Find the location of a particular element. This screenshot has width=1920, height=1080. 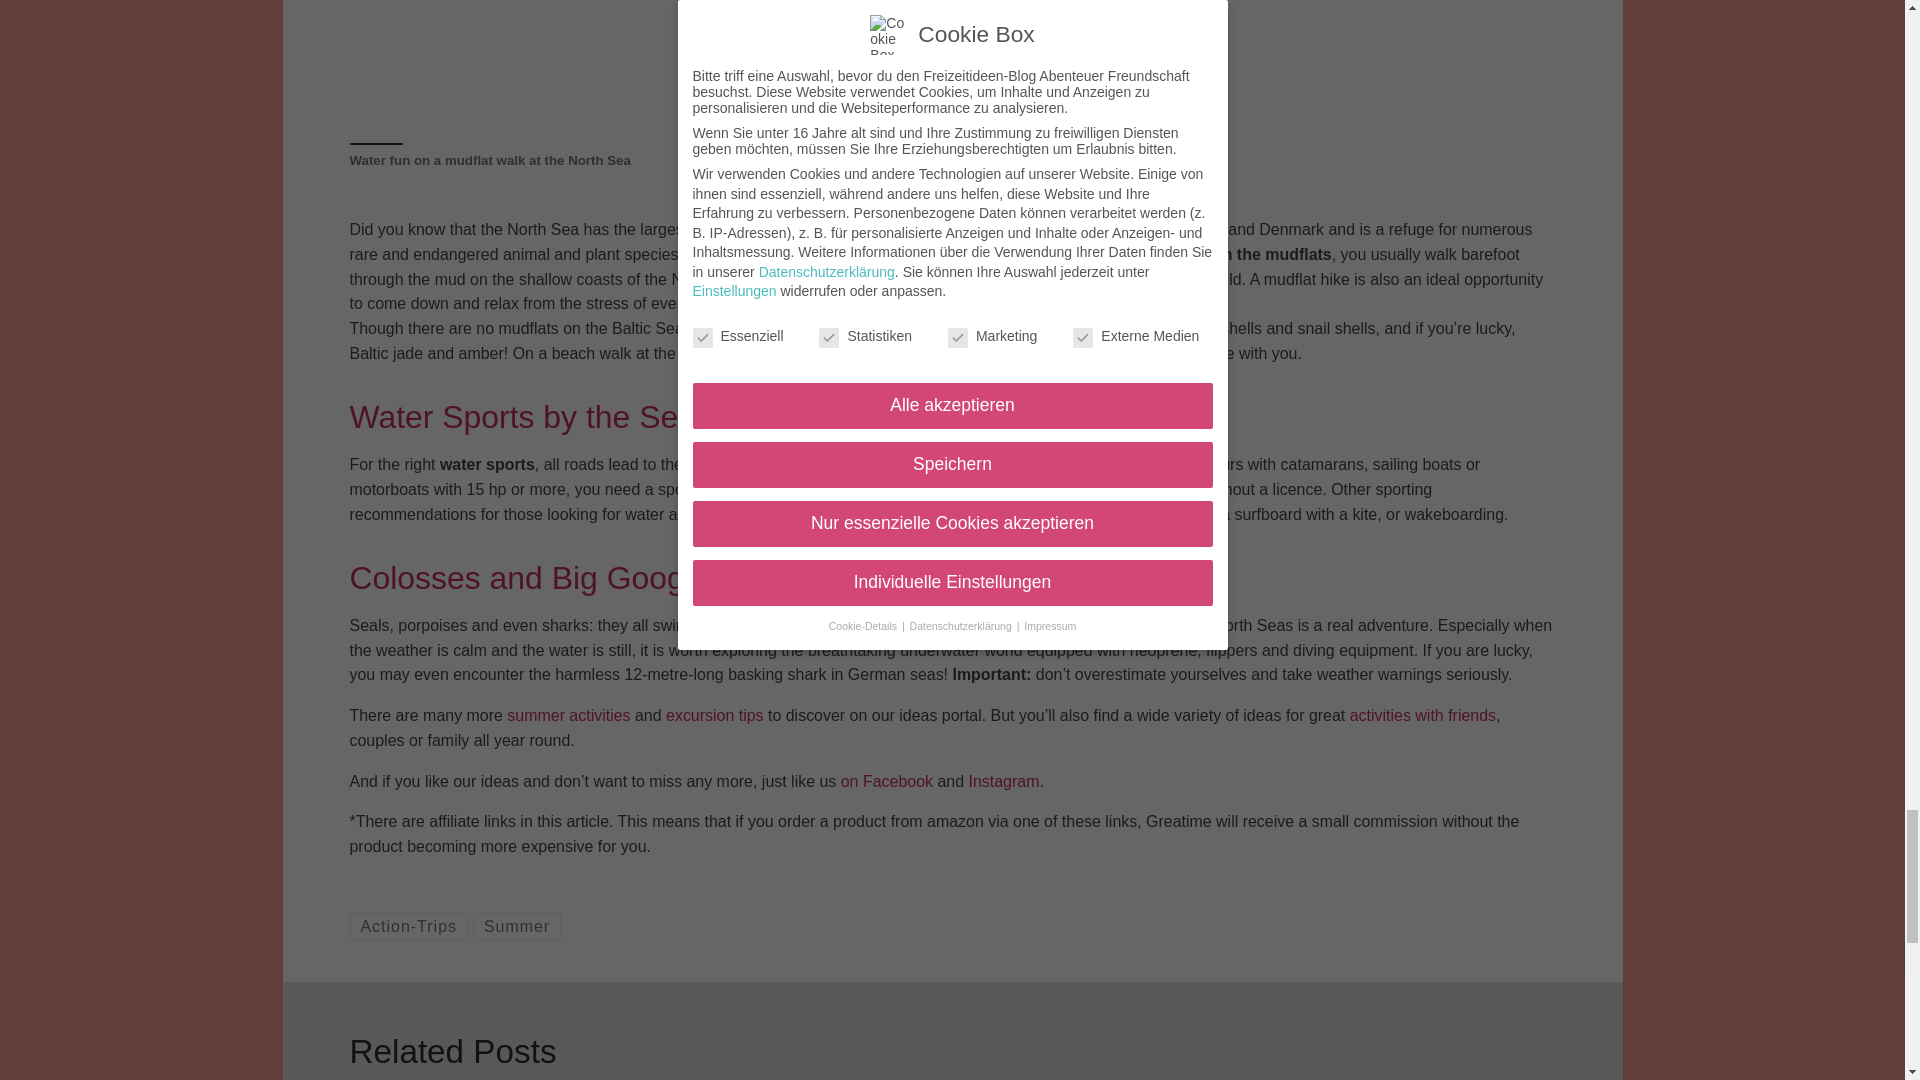

View all posts in Summer is located at coordinates (516, 926).